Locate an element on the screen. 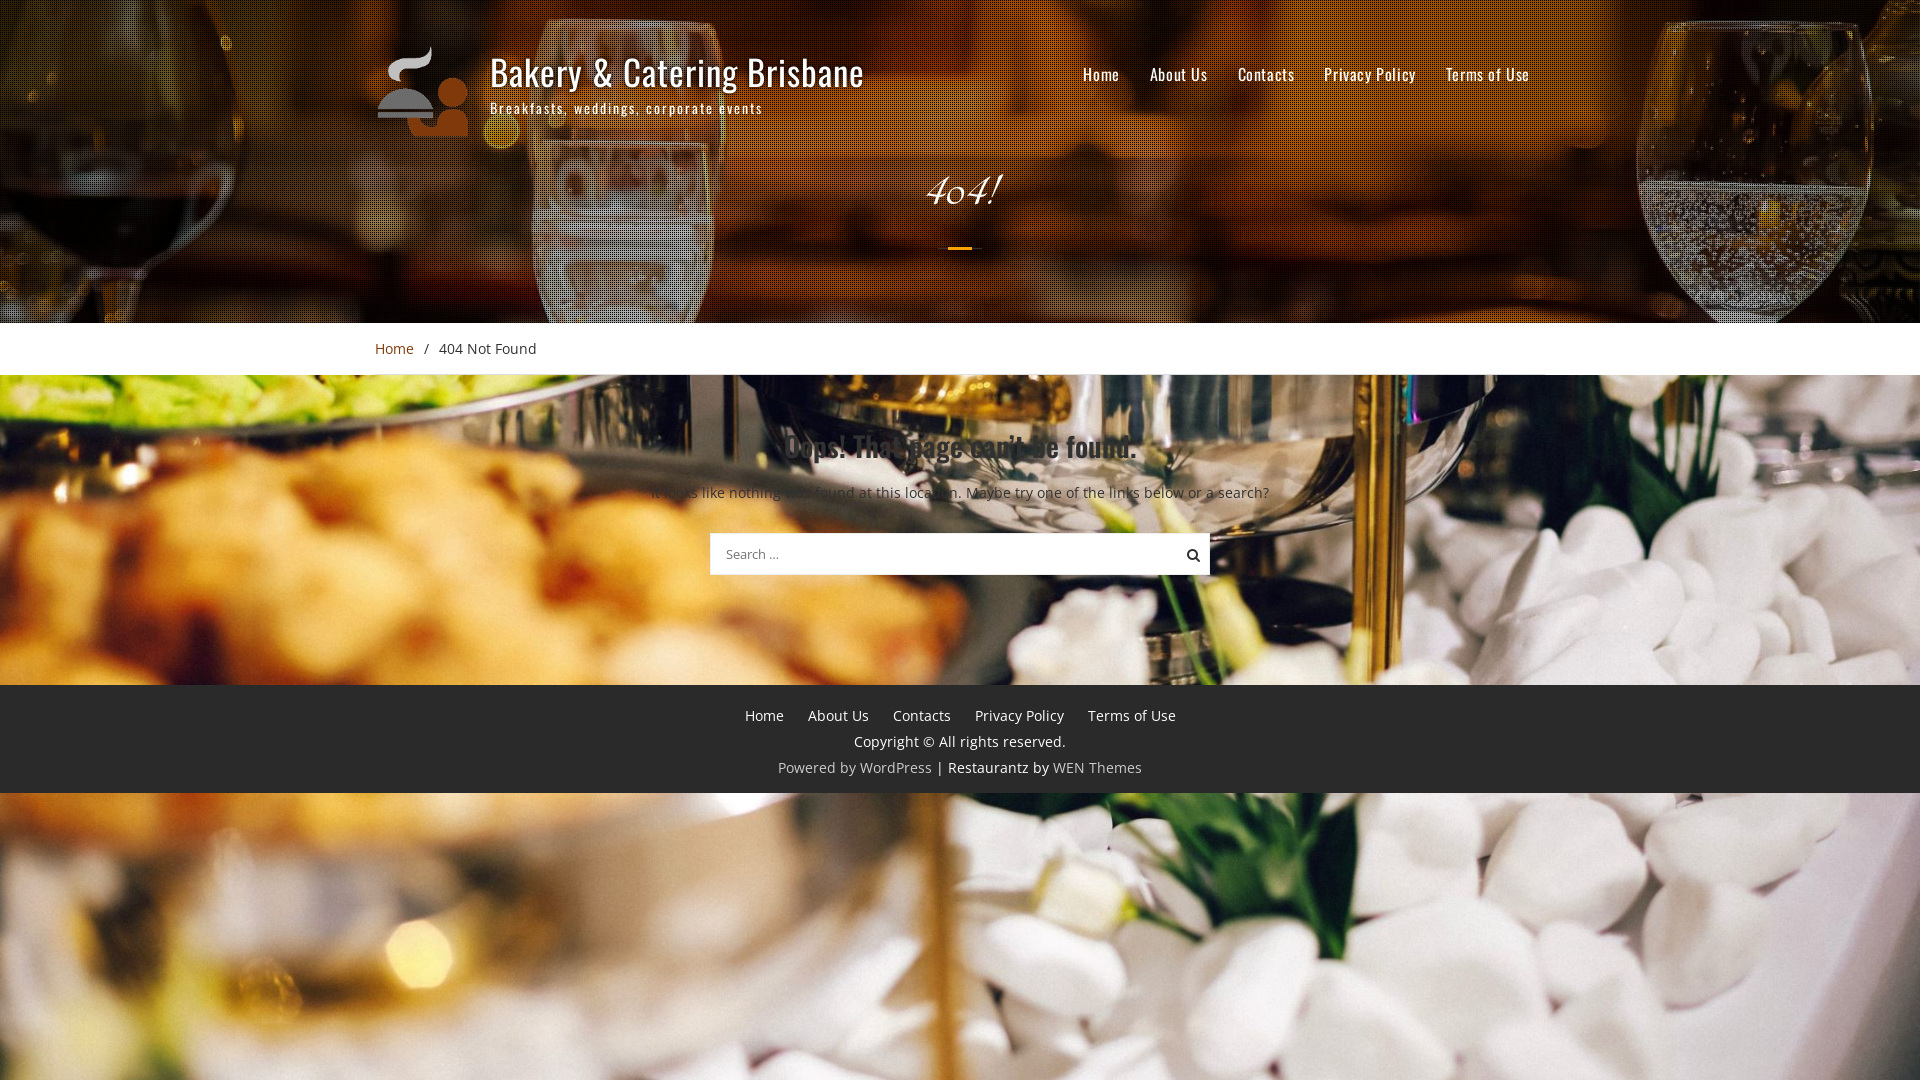 Image resolution: width=1920 pixels, height=1080 pixels. Home is located at coordinates (764, 716).